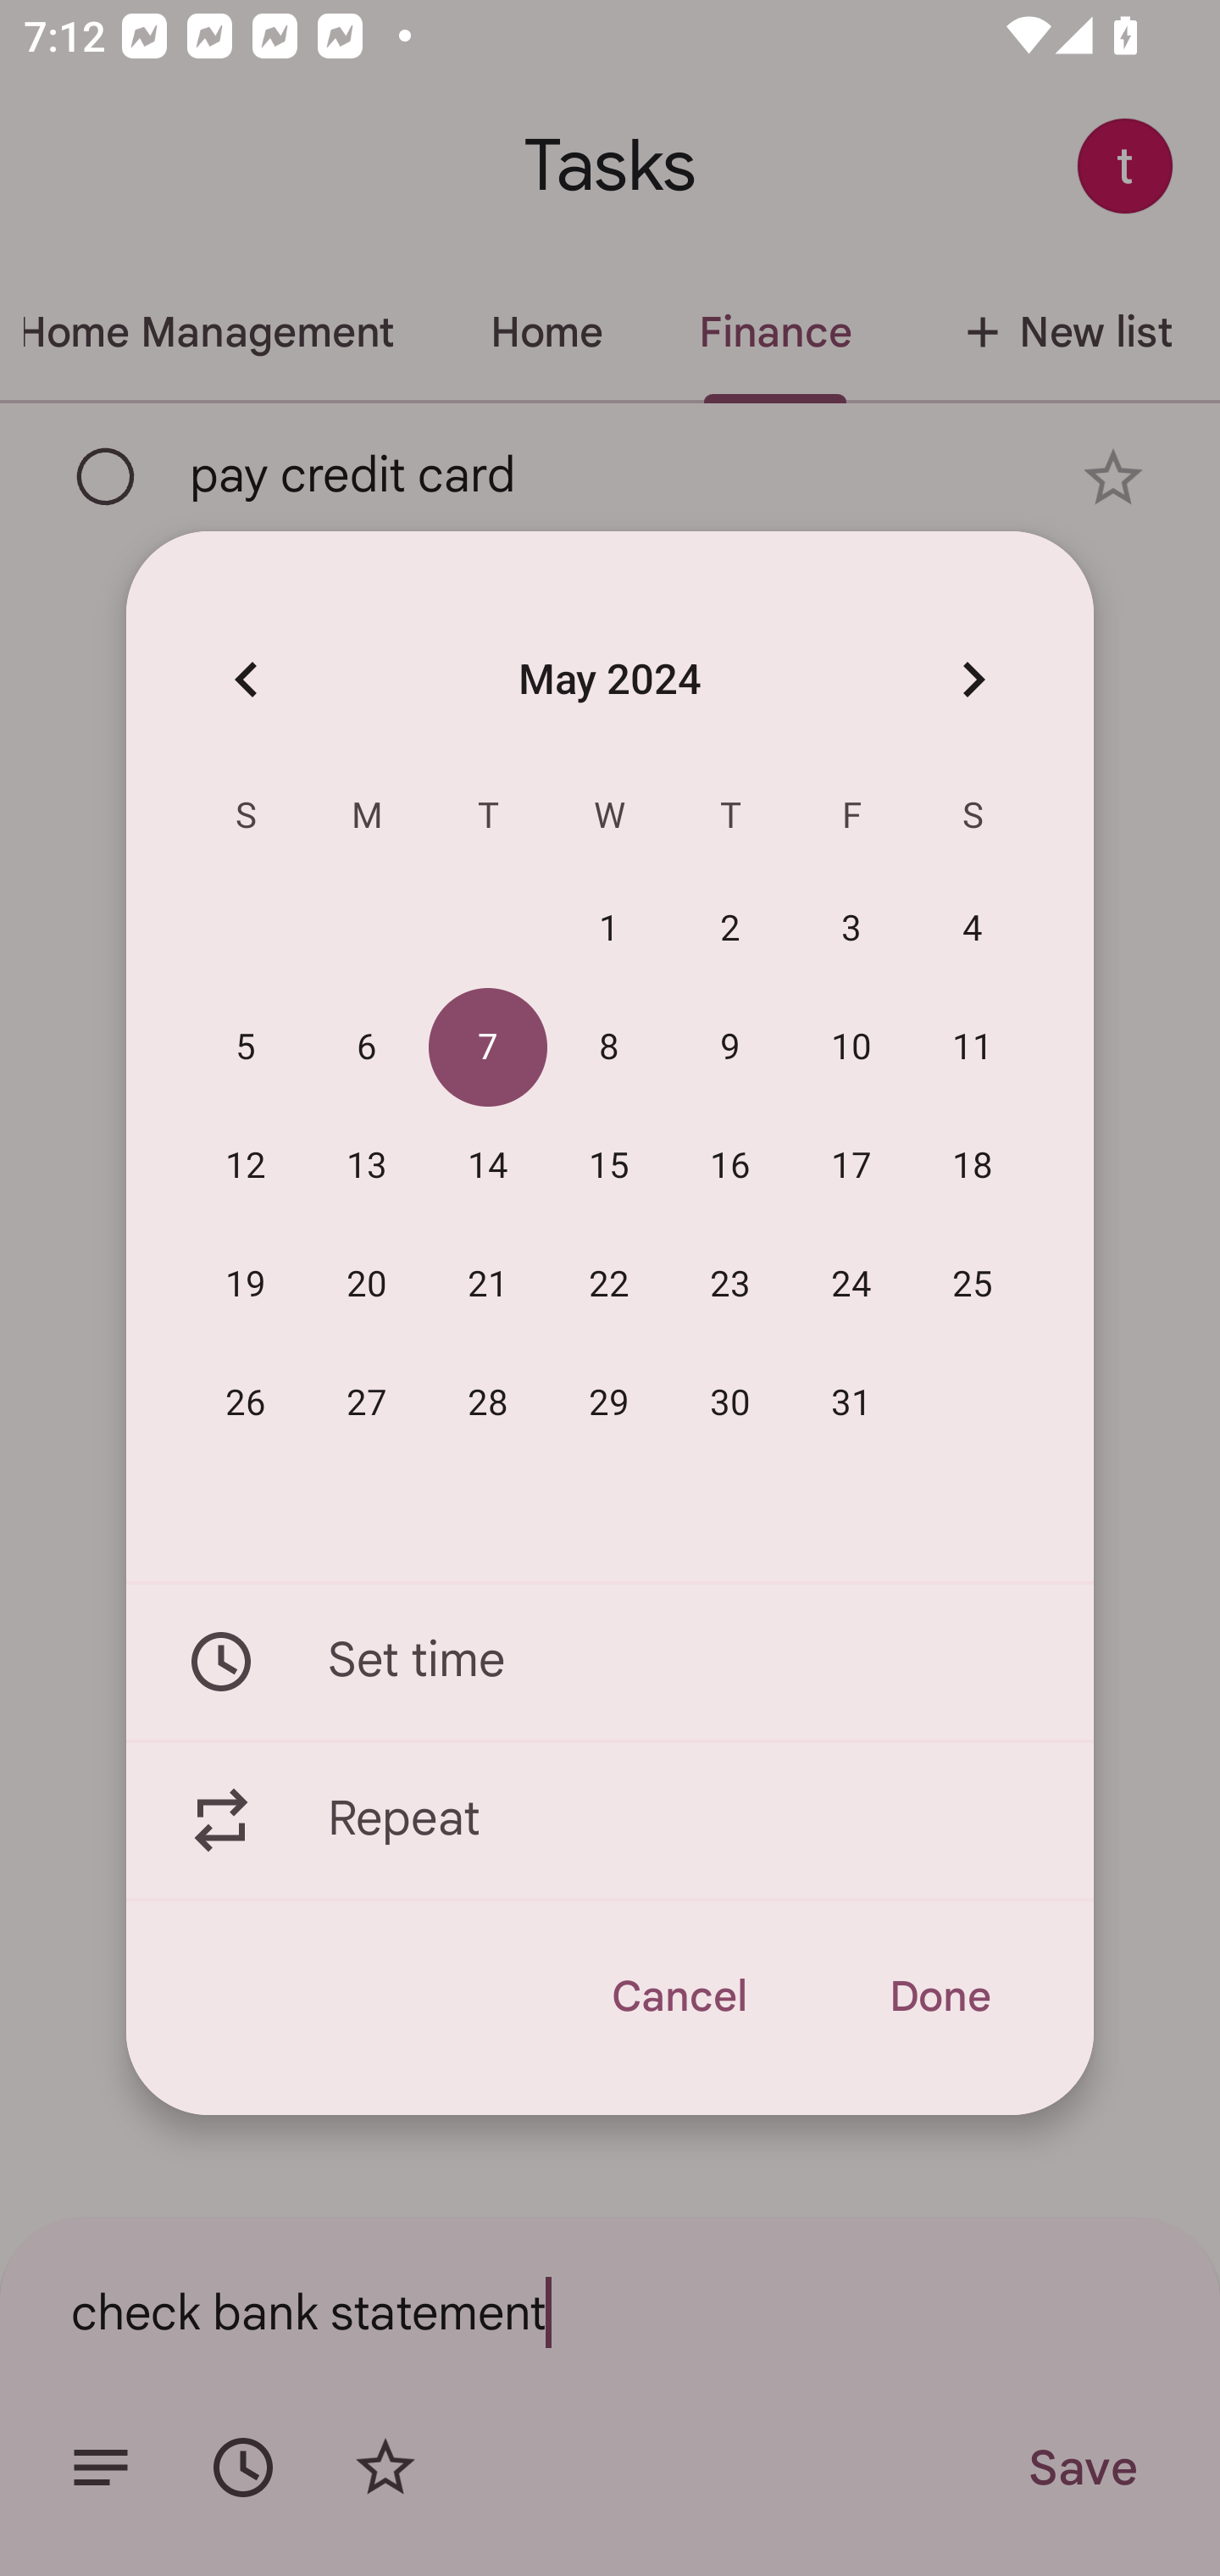 The height and width of the screenshot is (2576, 1220). I want to click on 29 29 May 2024, so click(609, 1403).